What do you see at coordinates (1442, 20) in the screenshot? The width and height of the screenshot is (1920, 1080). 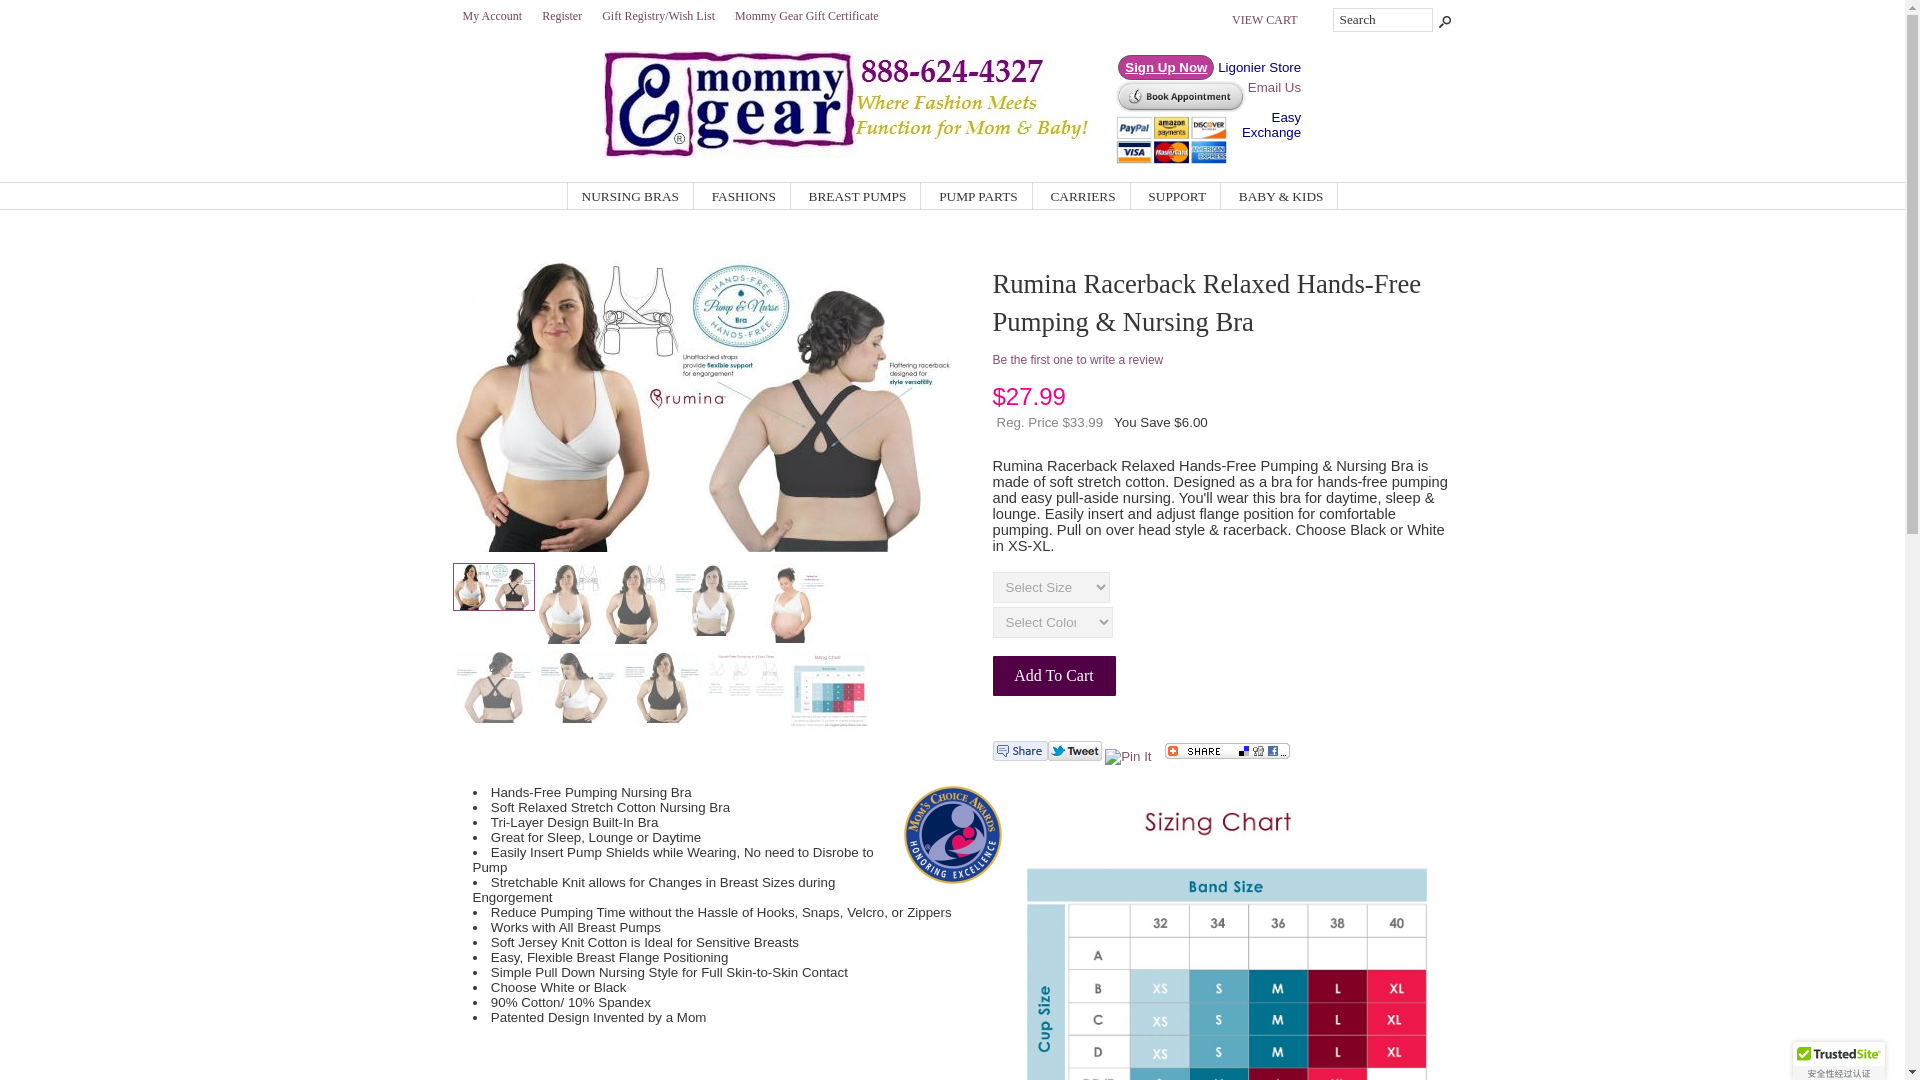 I see `Go` at bounding box center [1442, 20].